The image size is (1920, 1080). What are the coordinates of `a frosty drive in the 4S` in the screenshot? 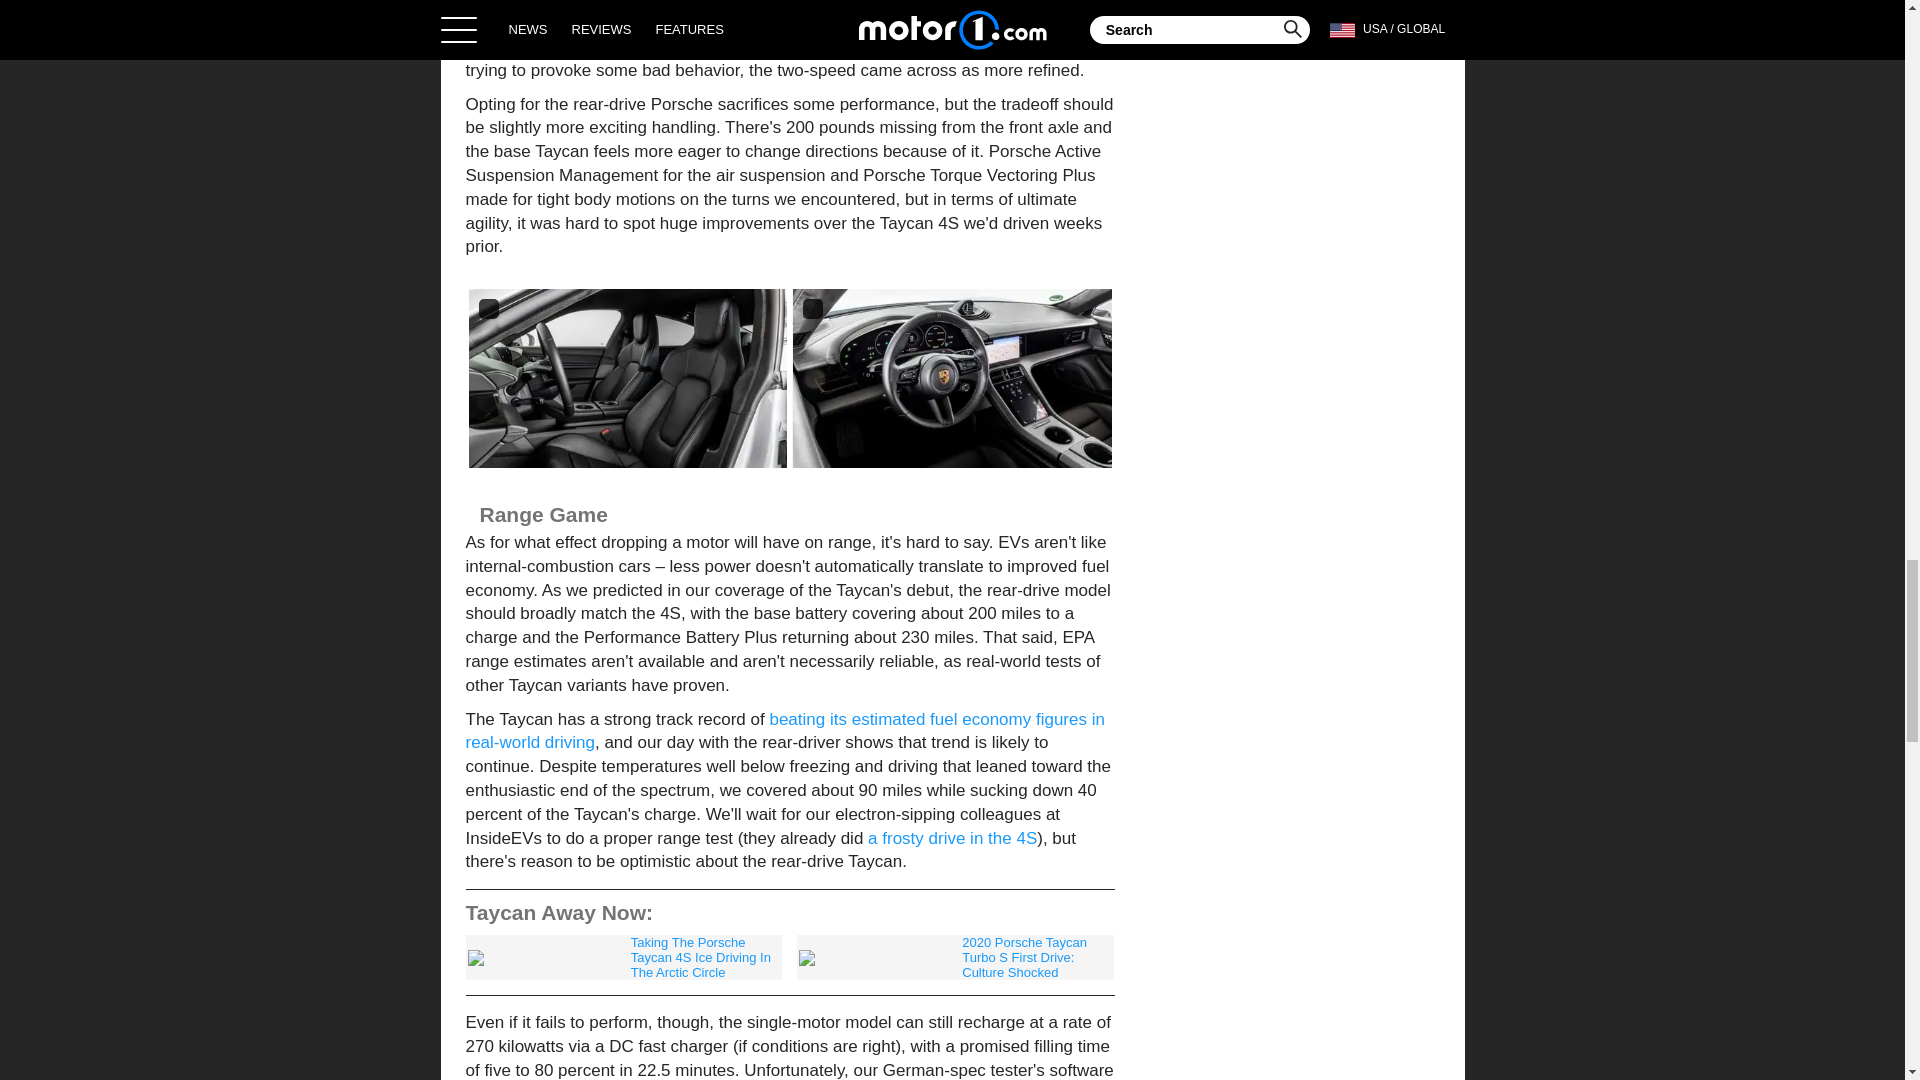 It's located at (952, 838).